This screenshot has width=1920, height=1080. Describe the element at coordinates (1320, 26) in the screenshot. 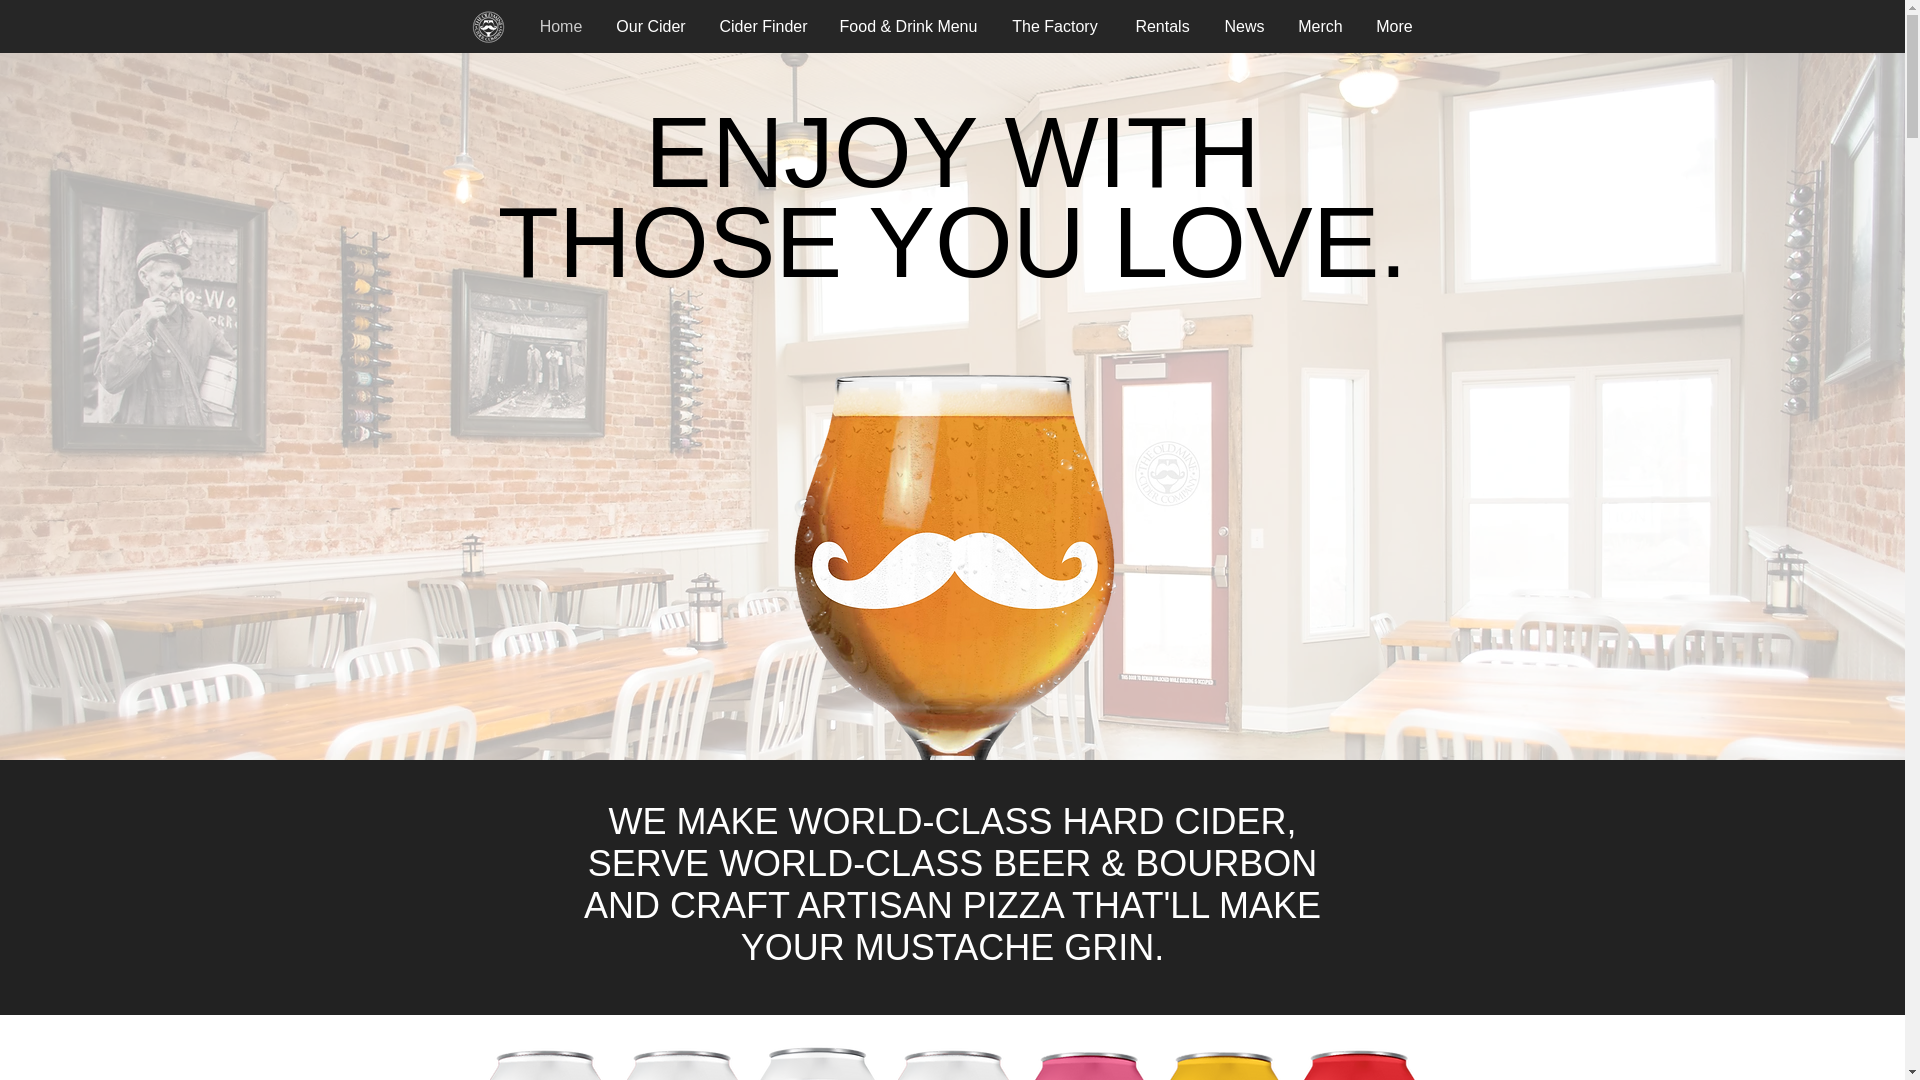

I see `Merch` at that location.